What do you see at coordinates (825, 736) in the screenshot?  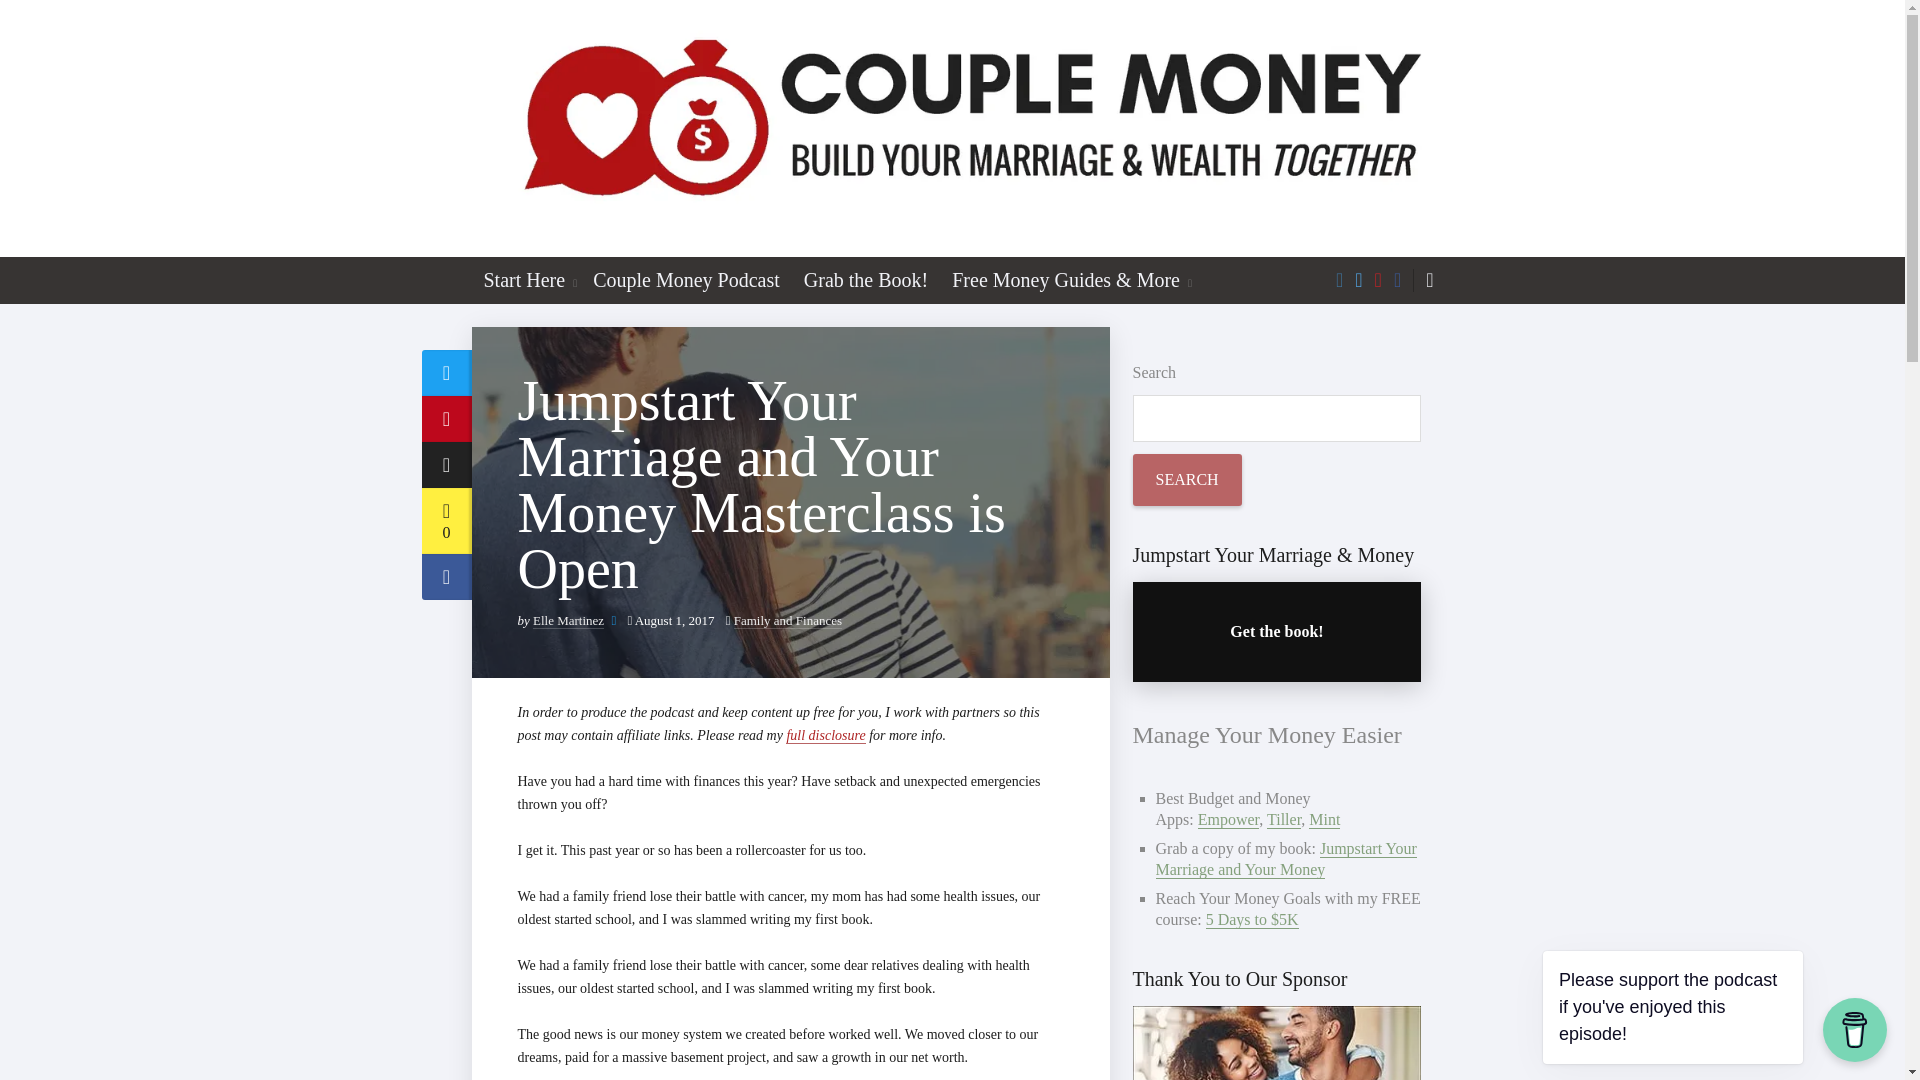 I see `full disclosure` at bounding box center [825, 736].